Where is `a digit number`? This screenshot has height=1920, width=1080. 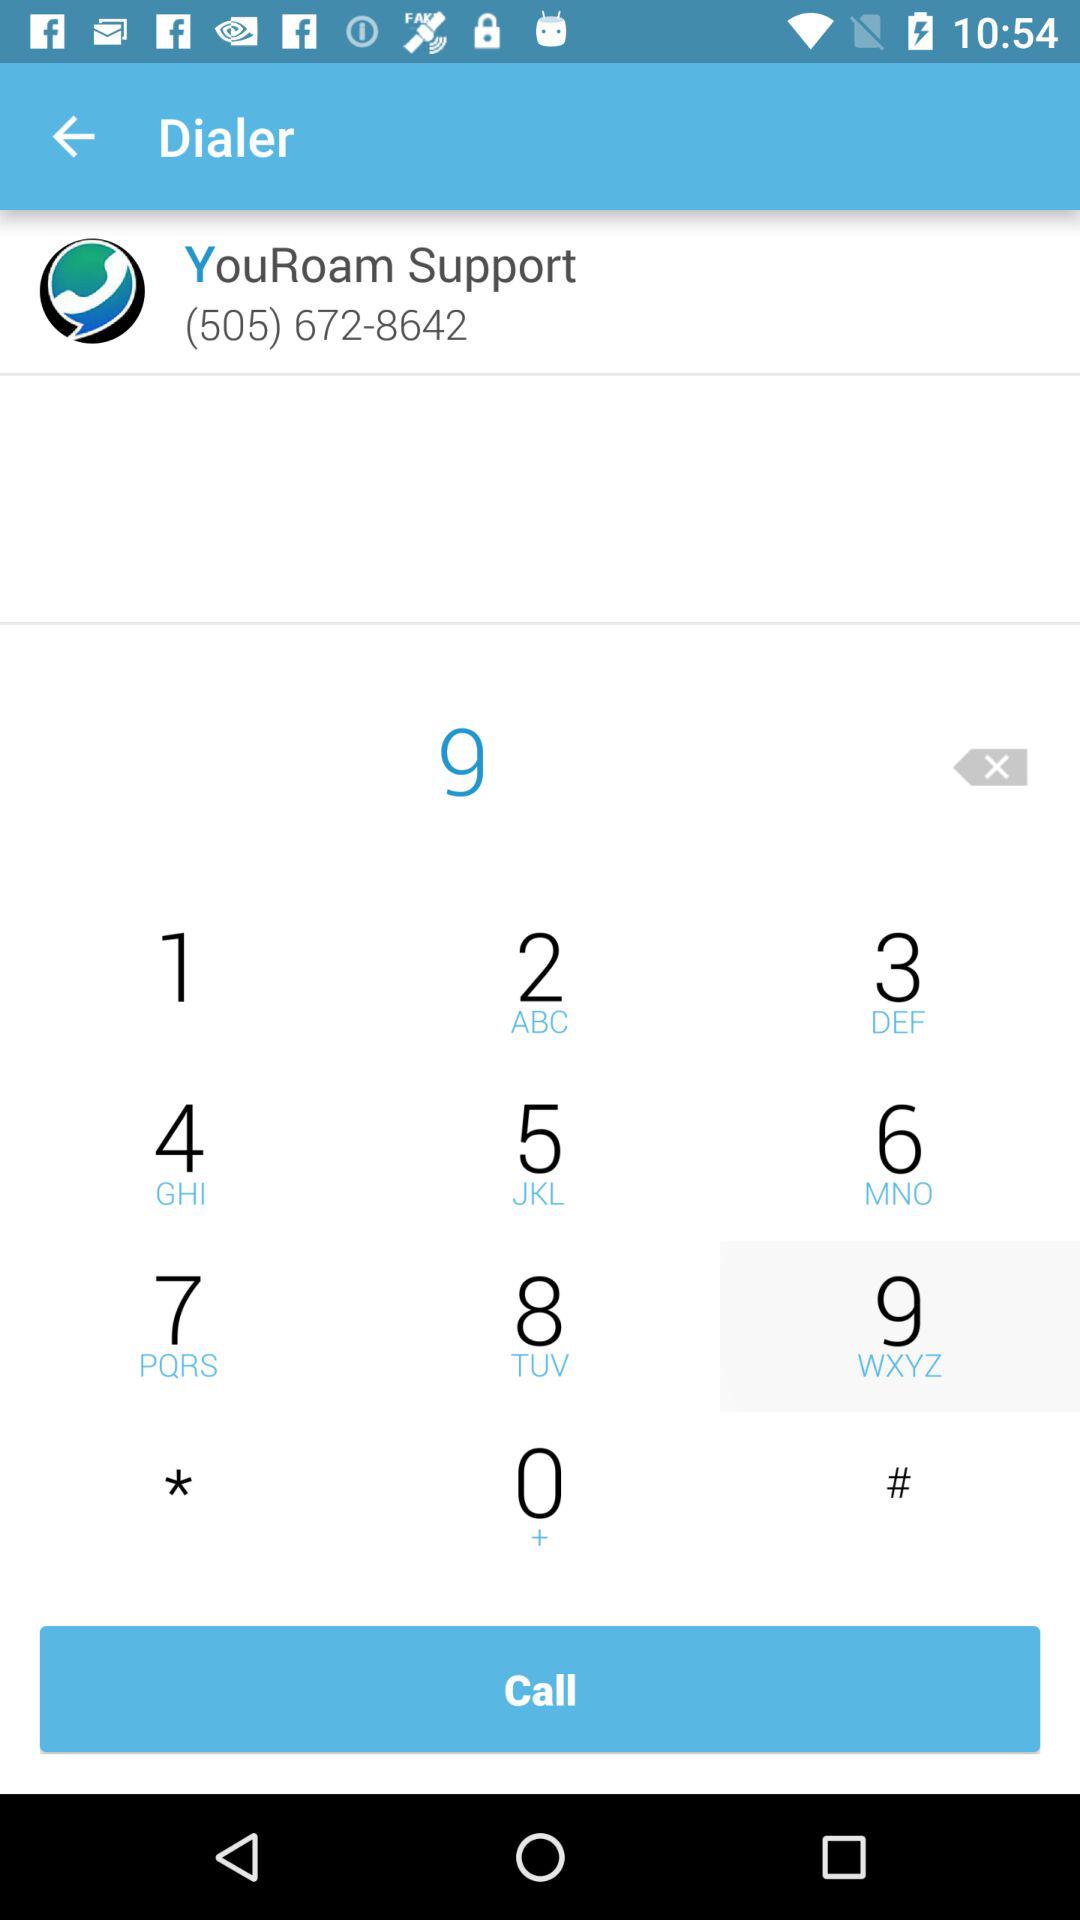
a digit number is located at coordinates (900, 1326).